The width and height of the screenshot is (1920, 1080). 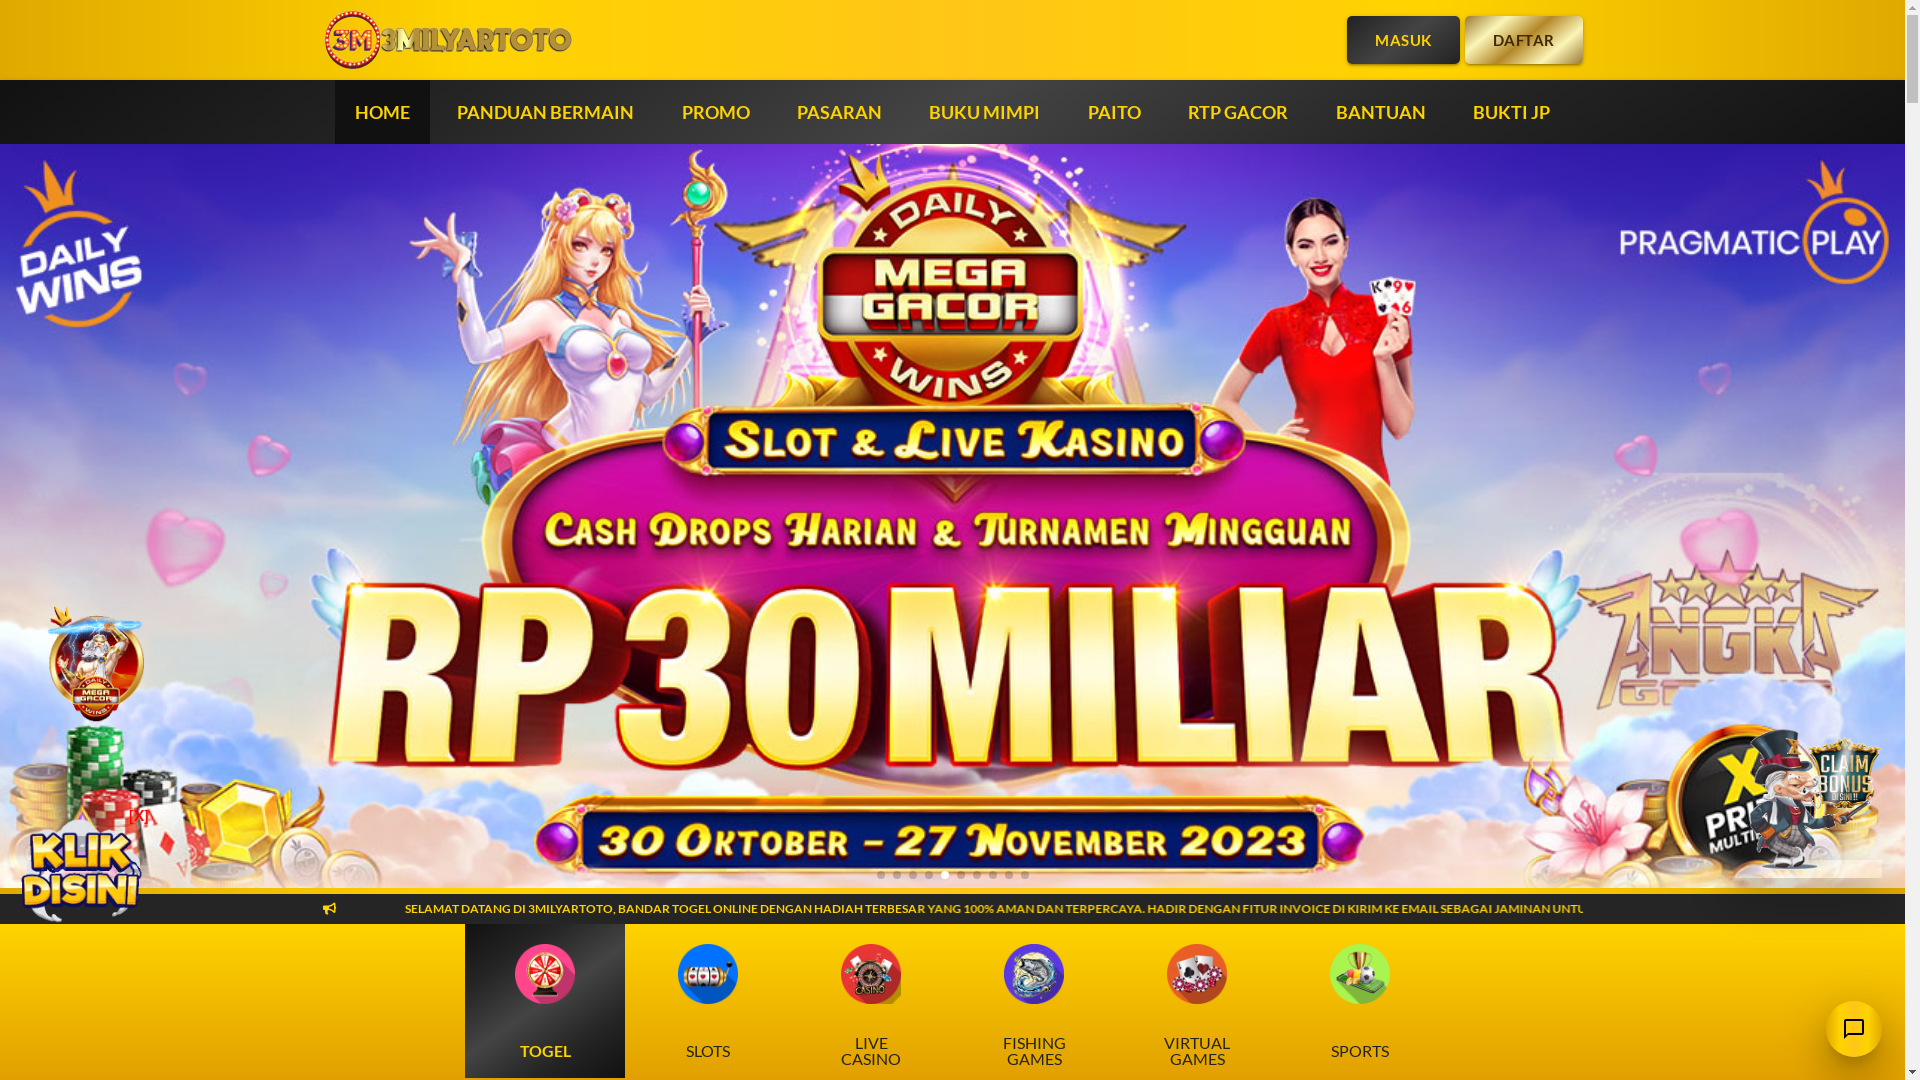 I want to click on PANDUAN BERMAIN, so click(x=546, y=112).